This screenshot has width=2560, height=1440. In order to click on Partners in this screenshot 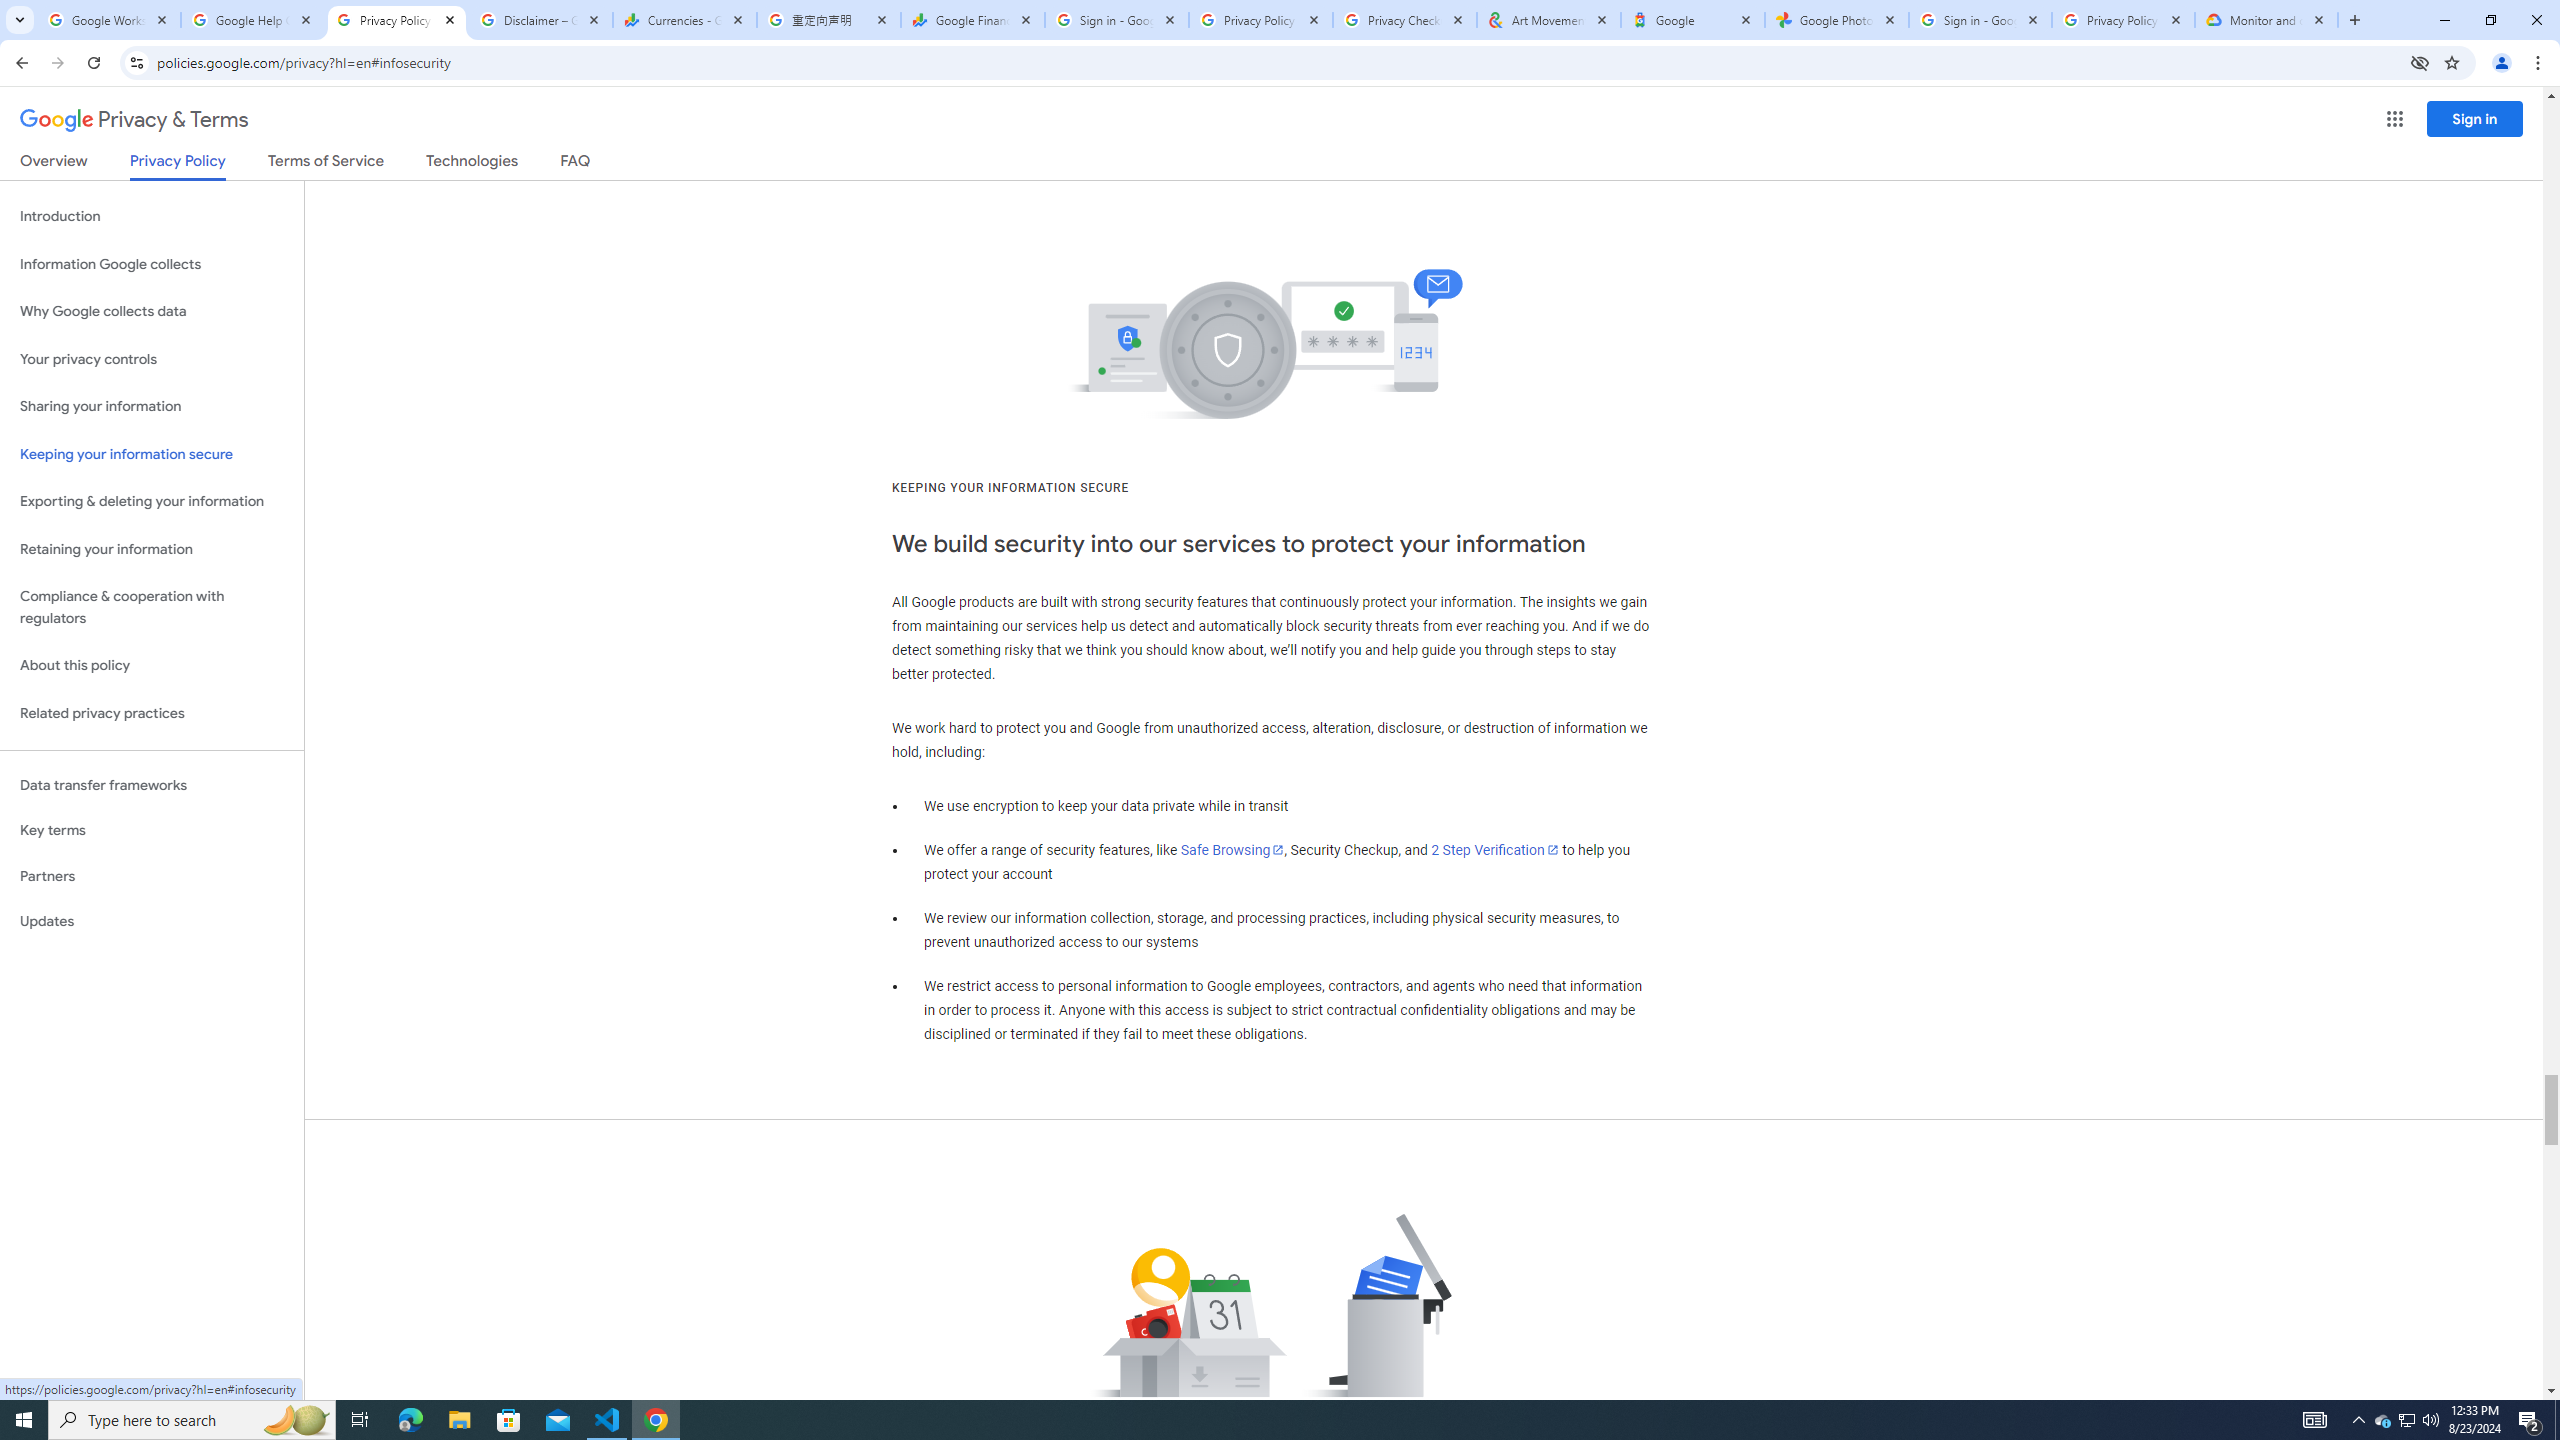, I will do `click(152, 876)`.